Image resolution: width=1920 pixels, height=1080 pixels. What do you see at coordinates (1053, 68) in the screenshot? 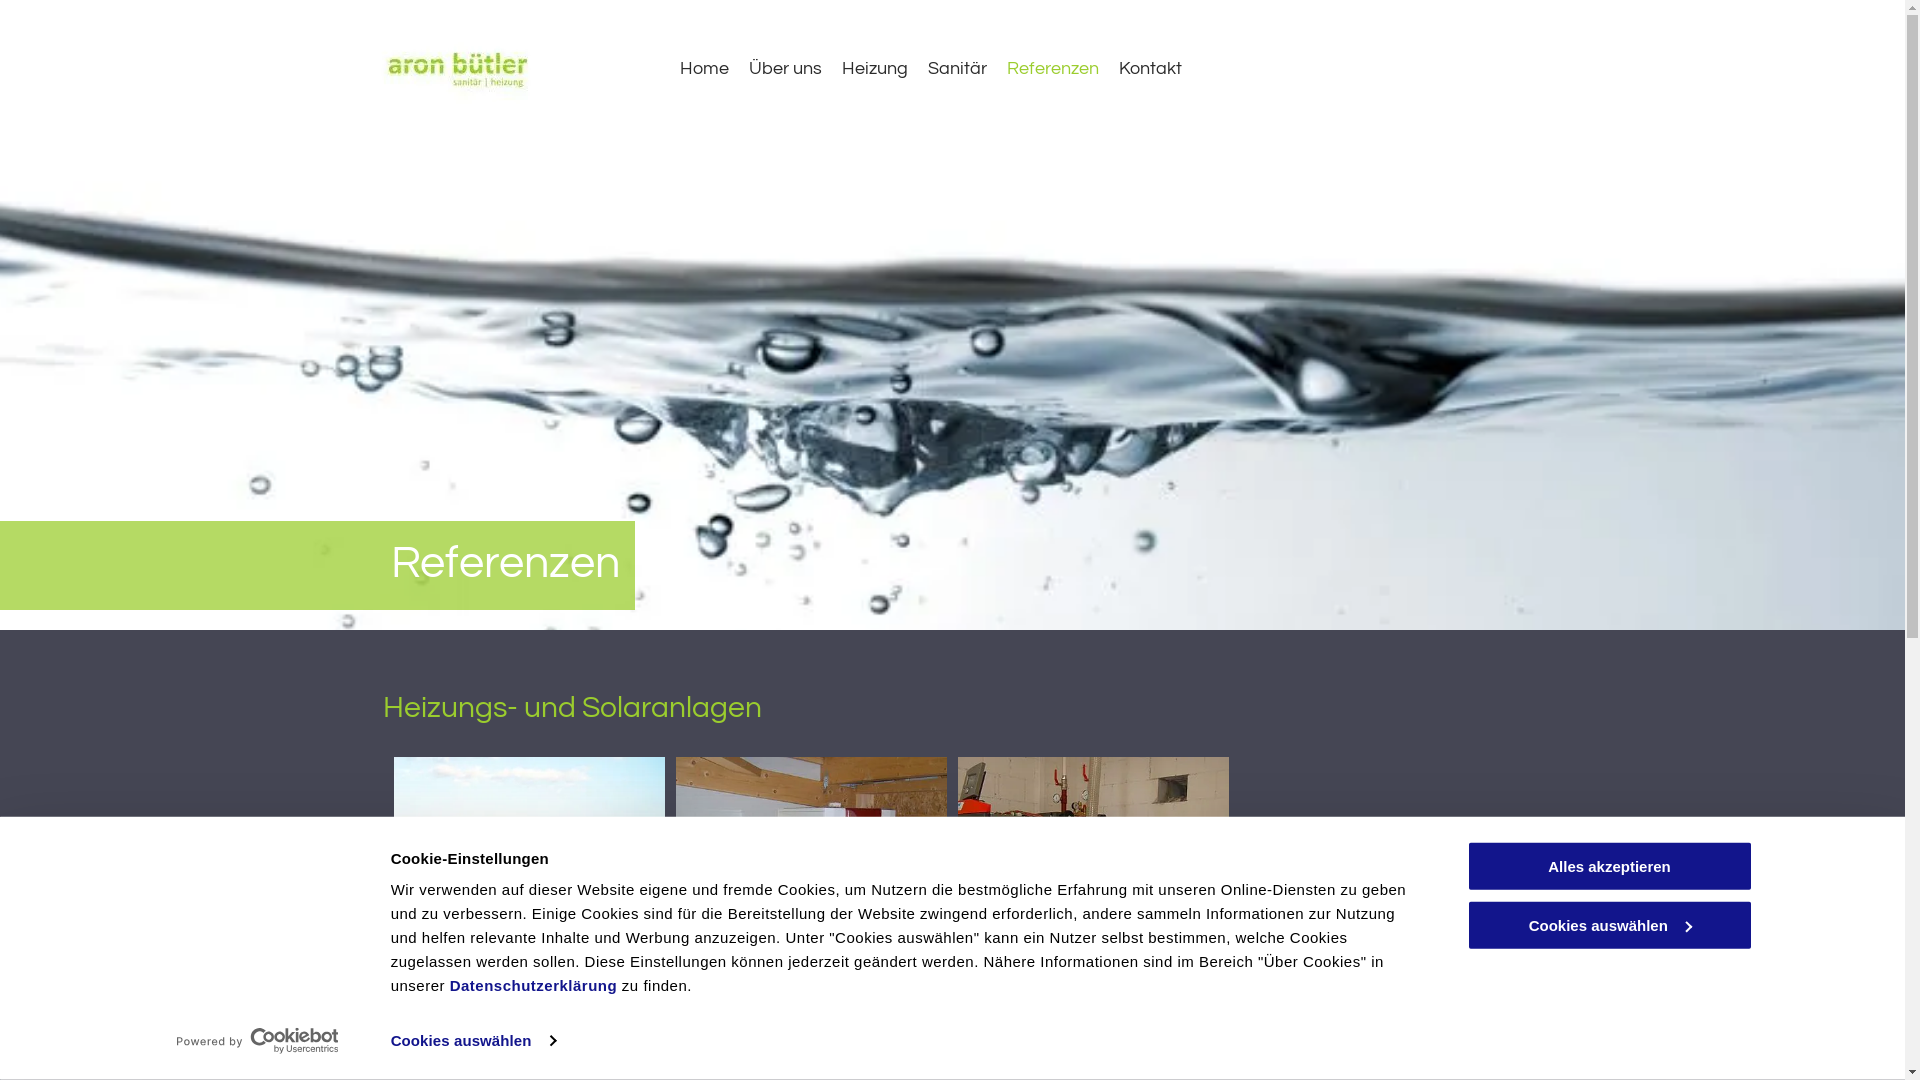
I see `Referenzen` at bounding box center [1053, 68].